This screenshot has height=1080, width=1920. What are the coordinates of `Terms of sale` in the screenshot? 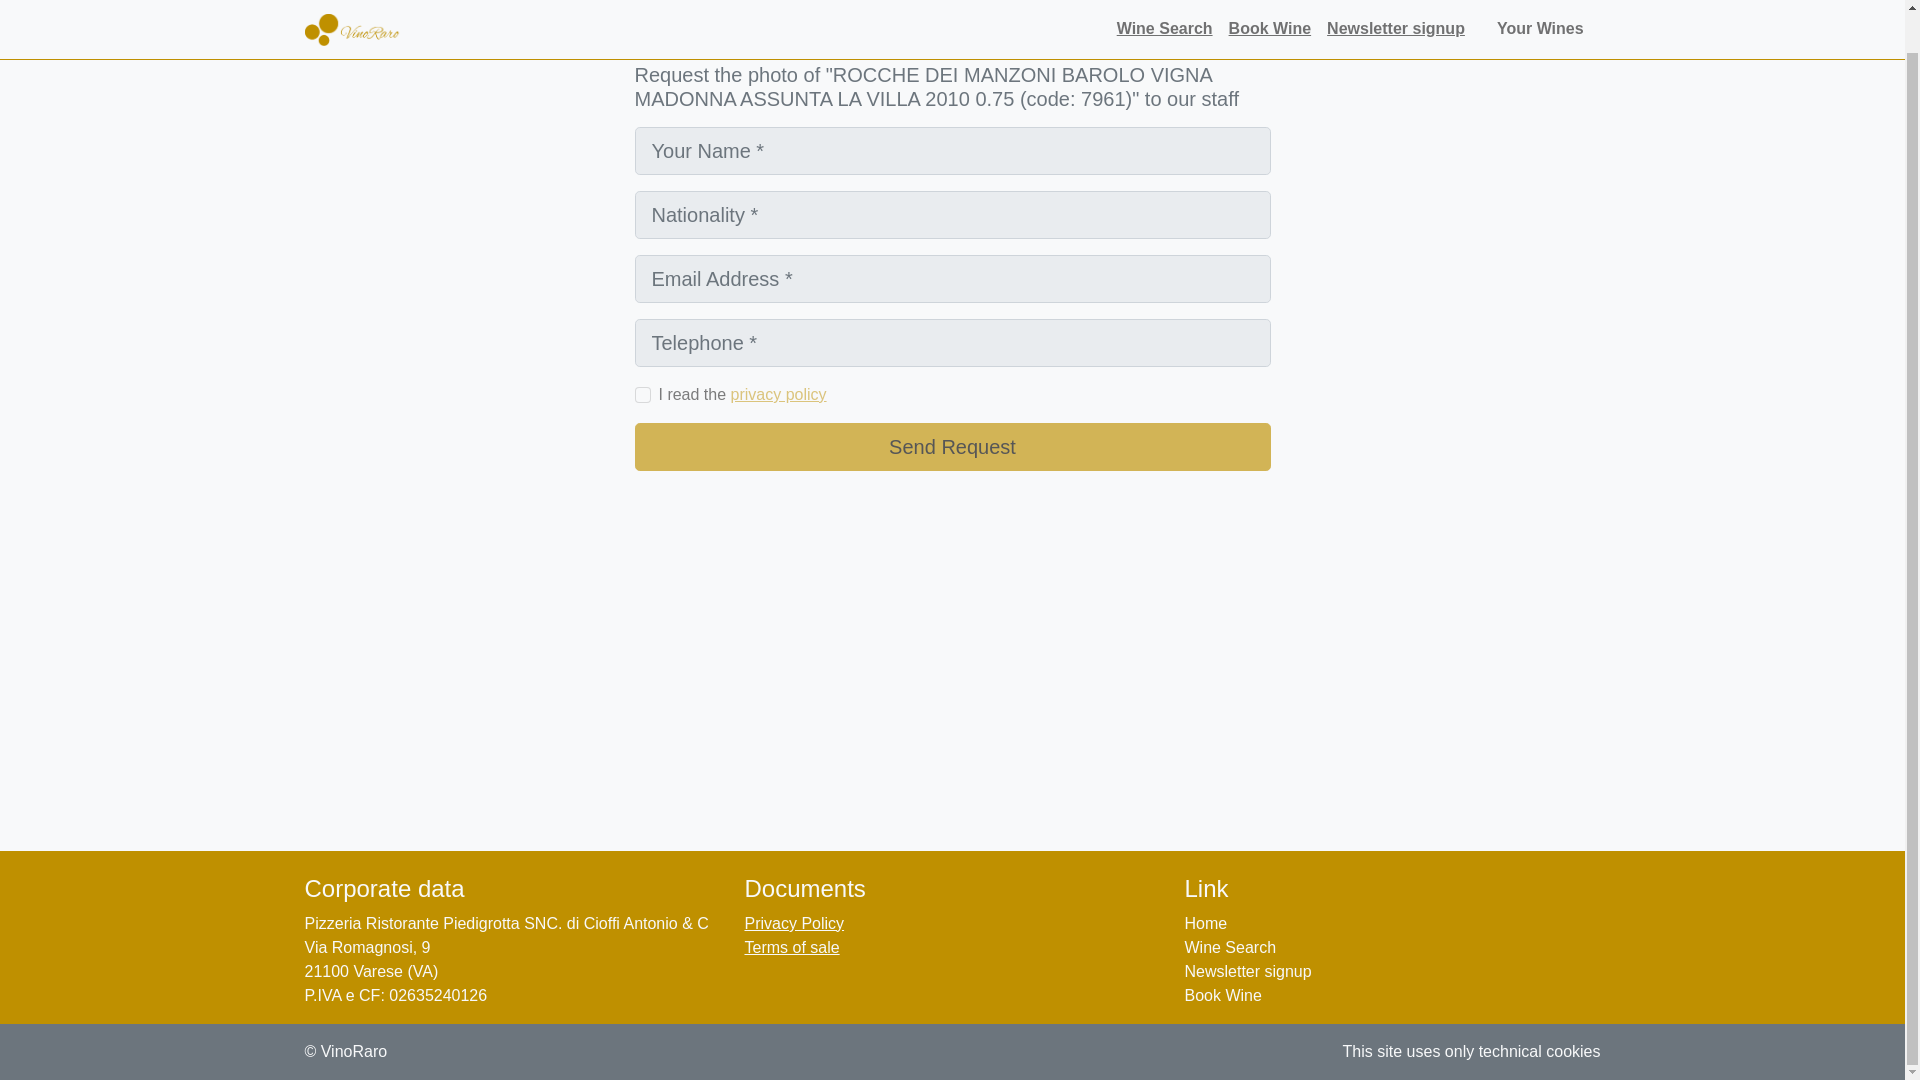 It's located at (792, 946).